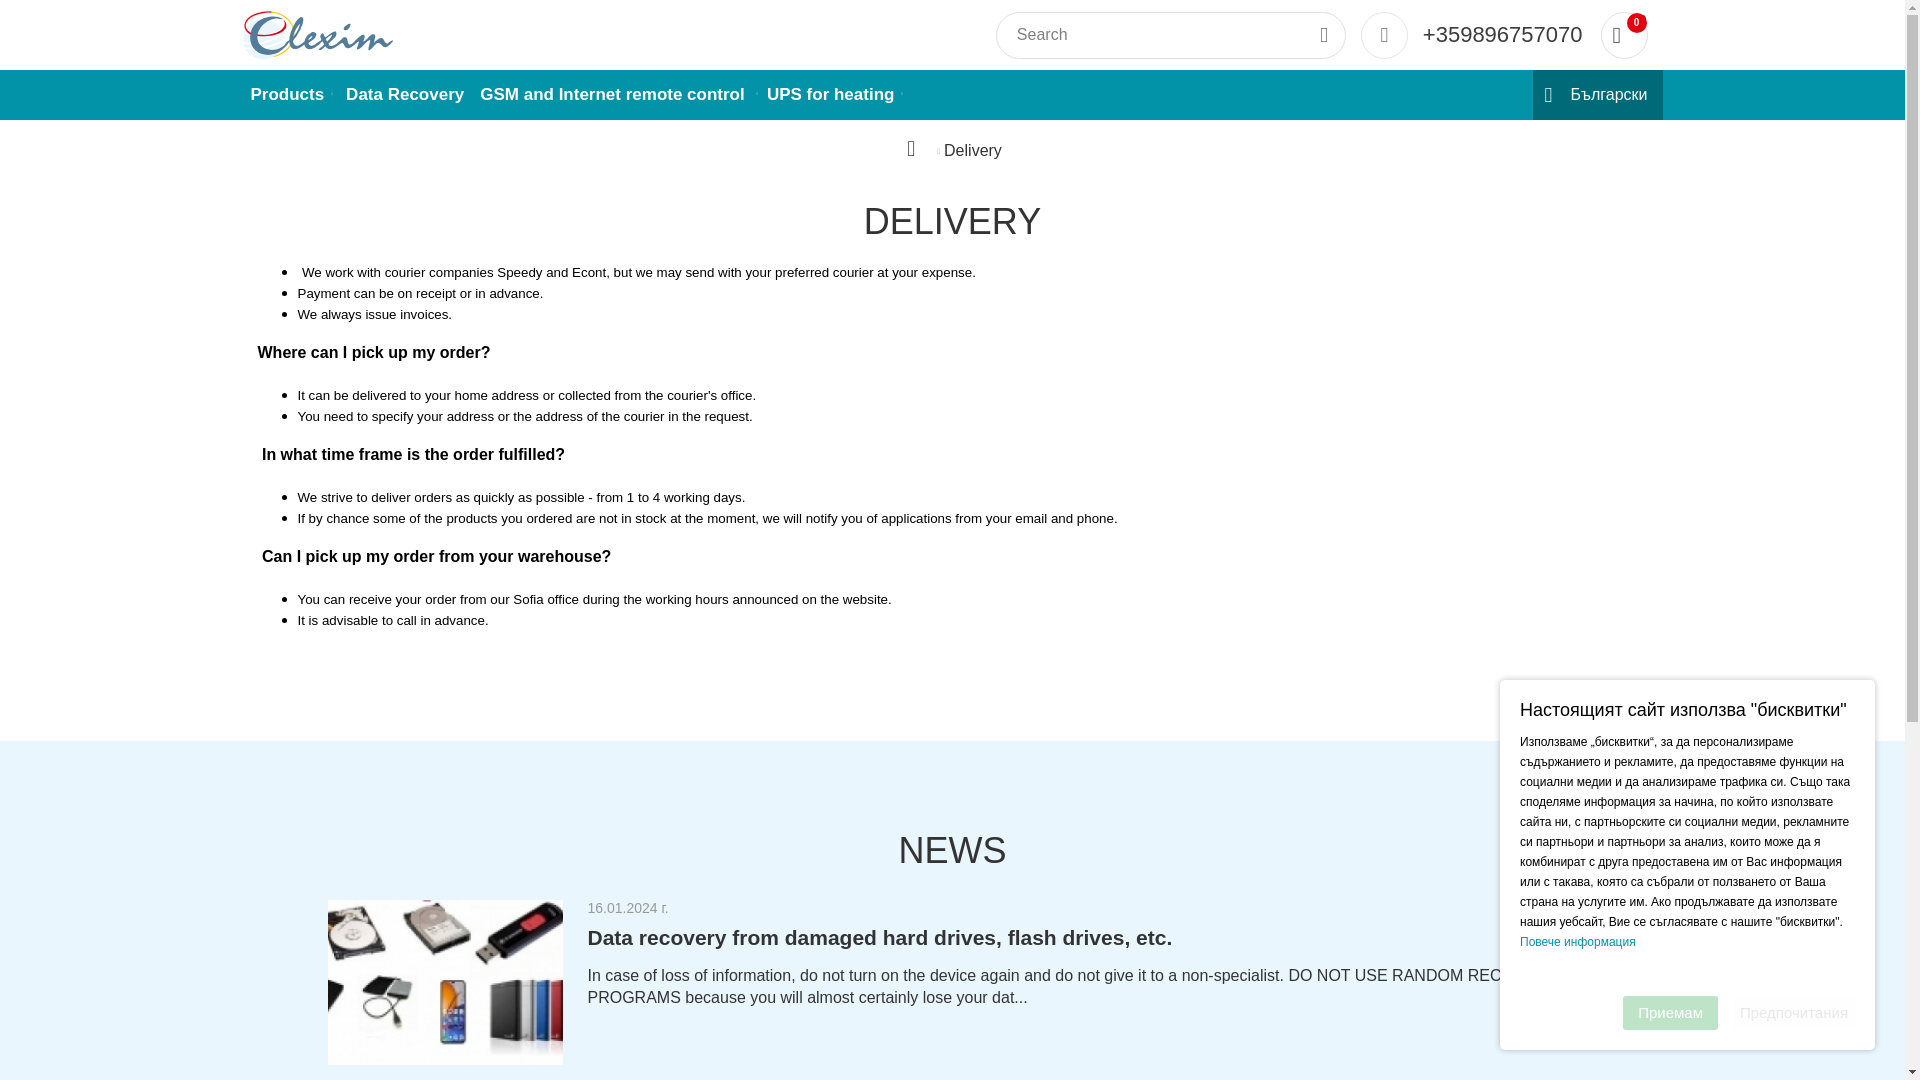 This screenshot has width=1920, height=1080. I want to click on Home, so click(918, 150).